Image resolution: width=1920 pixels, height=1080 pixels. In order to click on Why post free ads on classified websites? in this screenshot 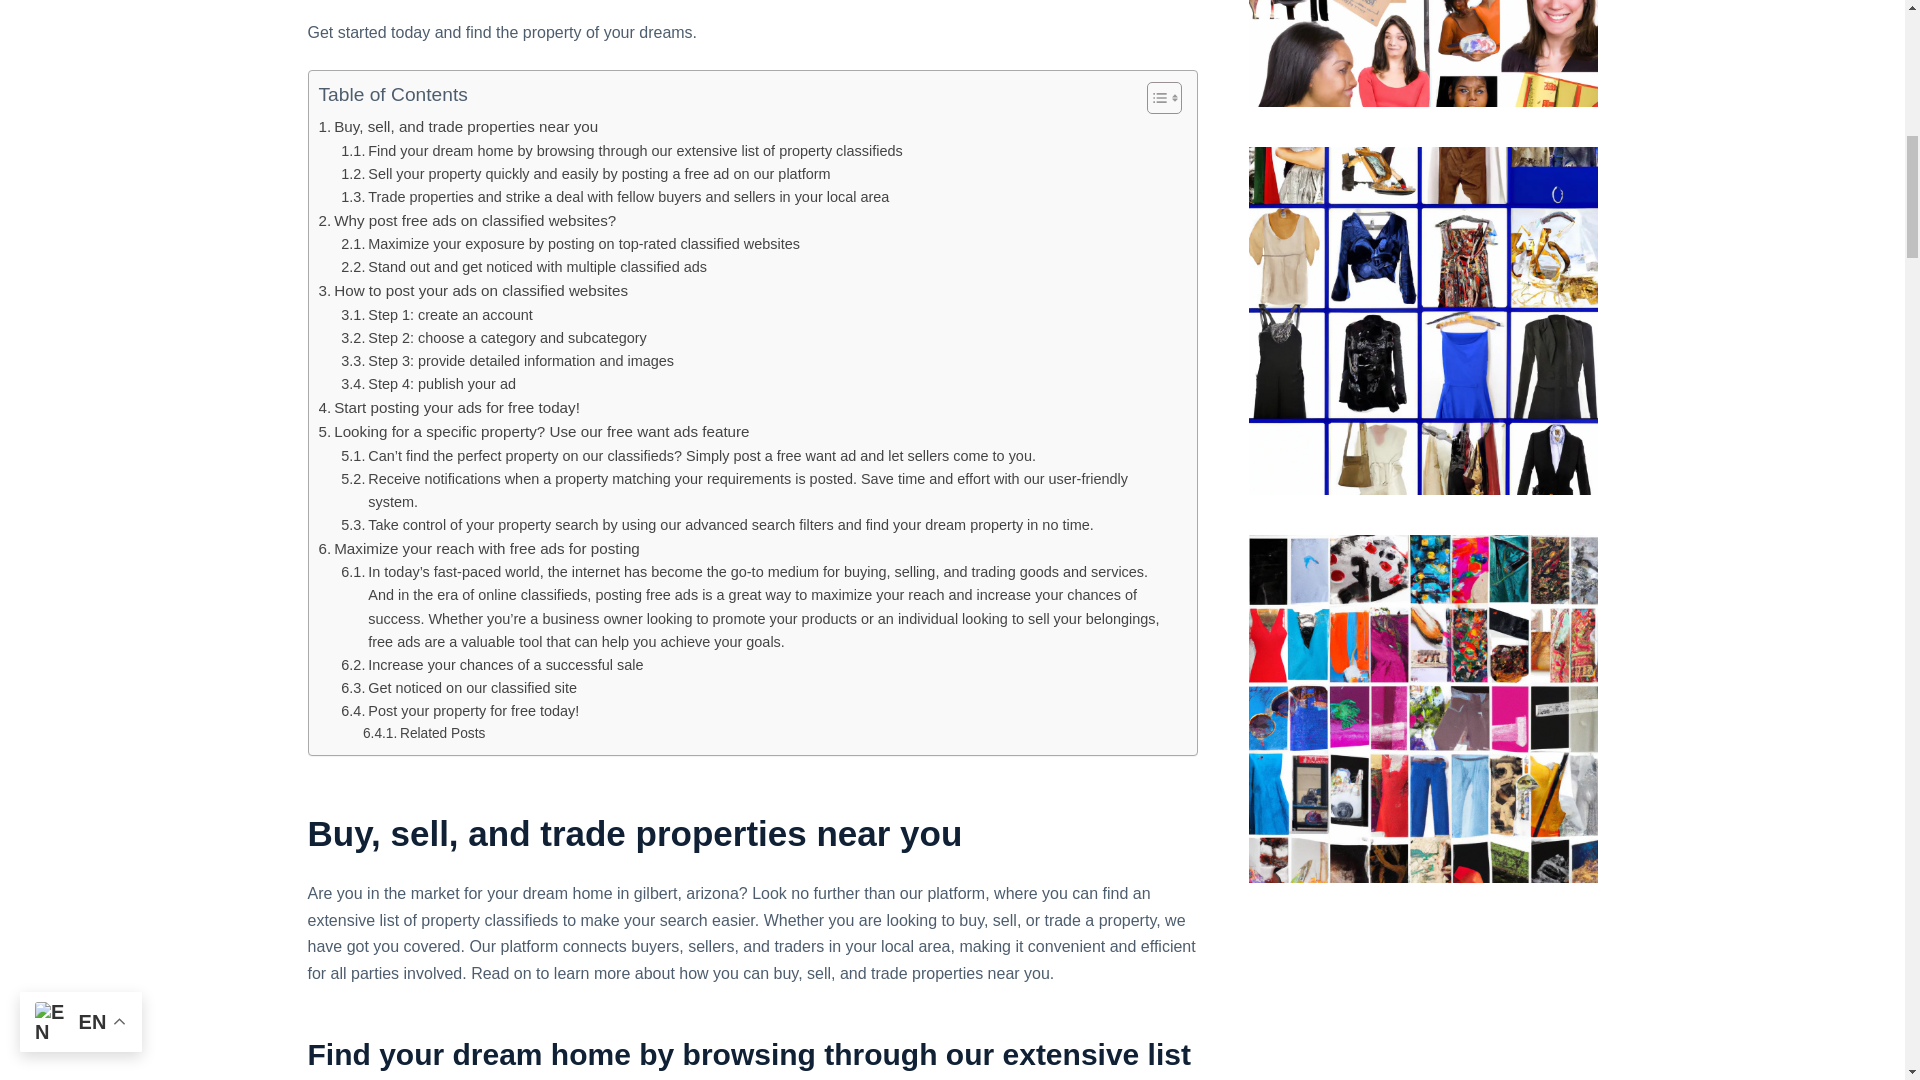, I will do `click(467, 221)`.